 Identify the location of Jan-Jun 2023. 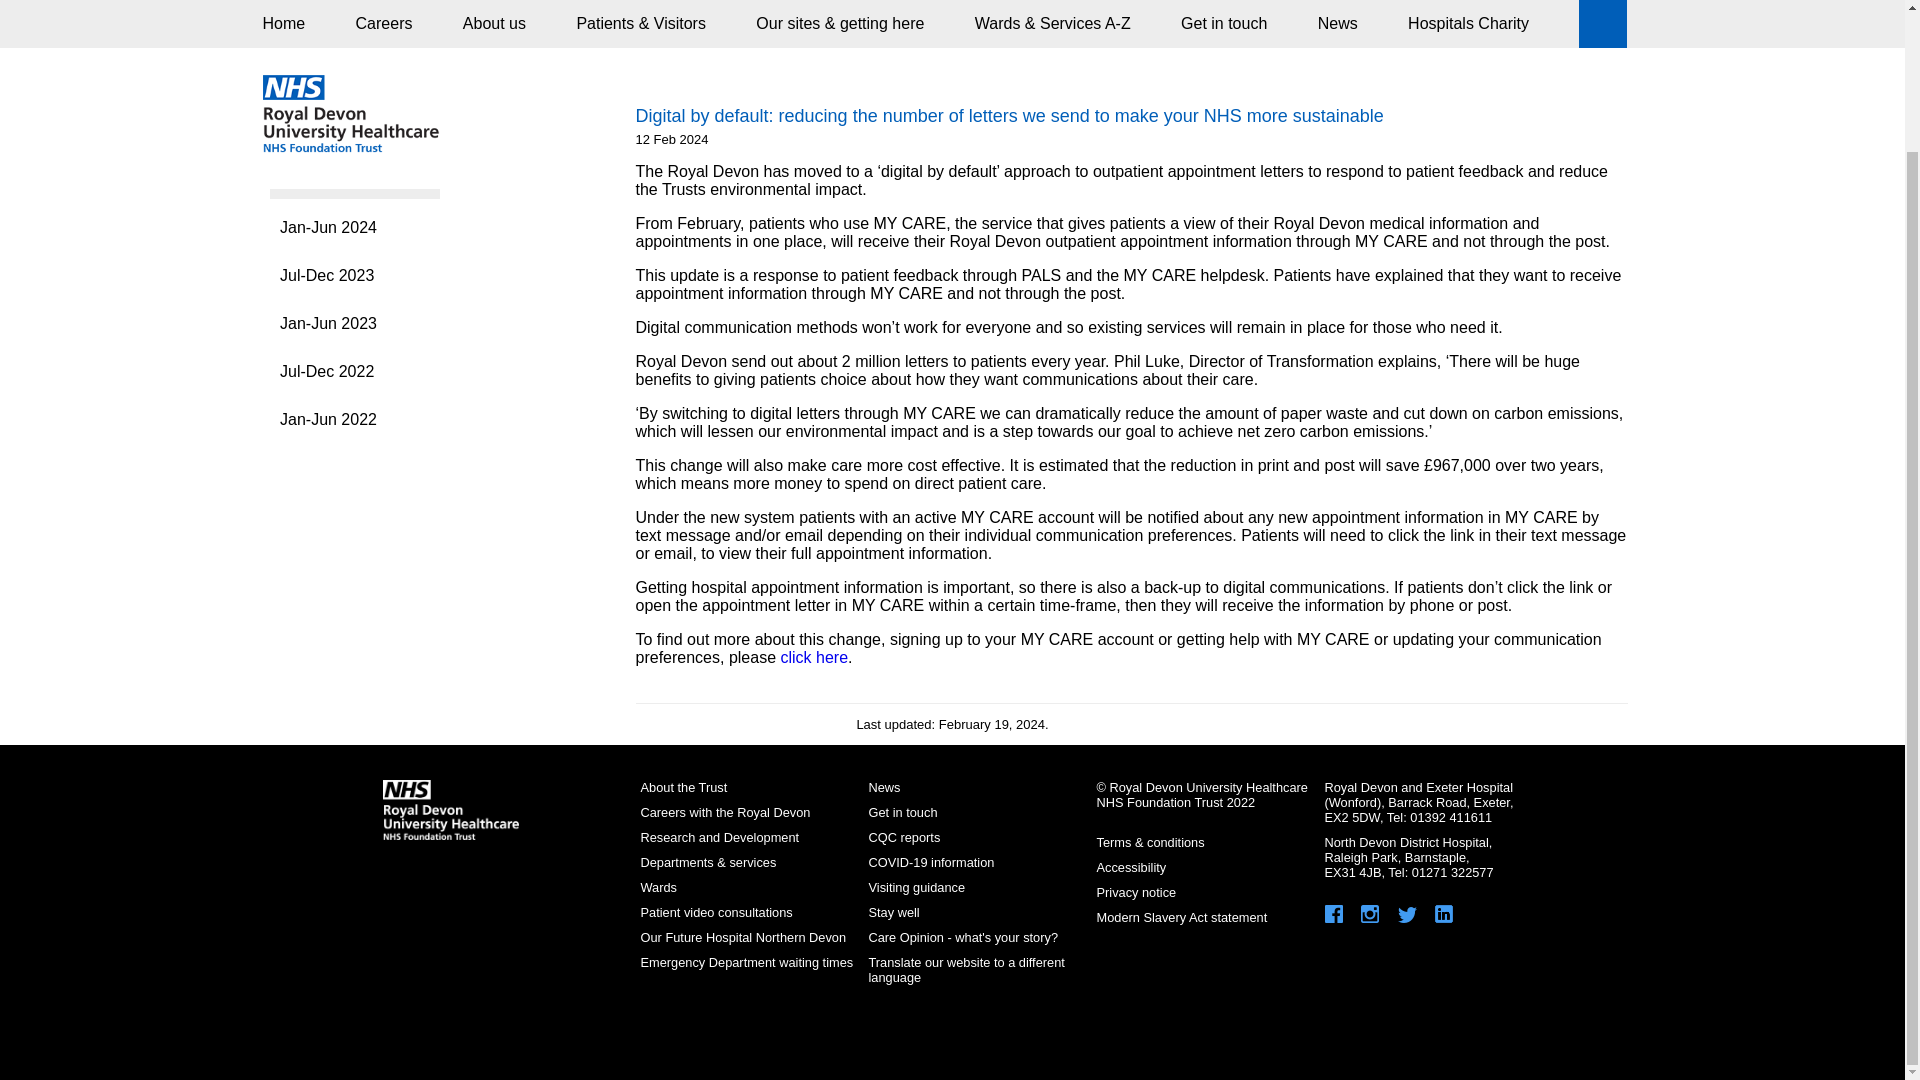
(395, 324).